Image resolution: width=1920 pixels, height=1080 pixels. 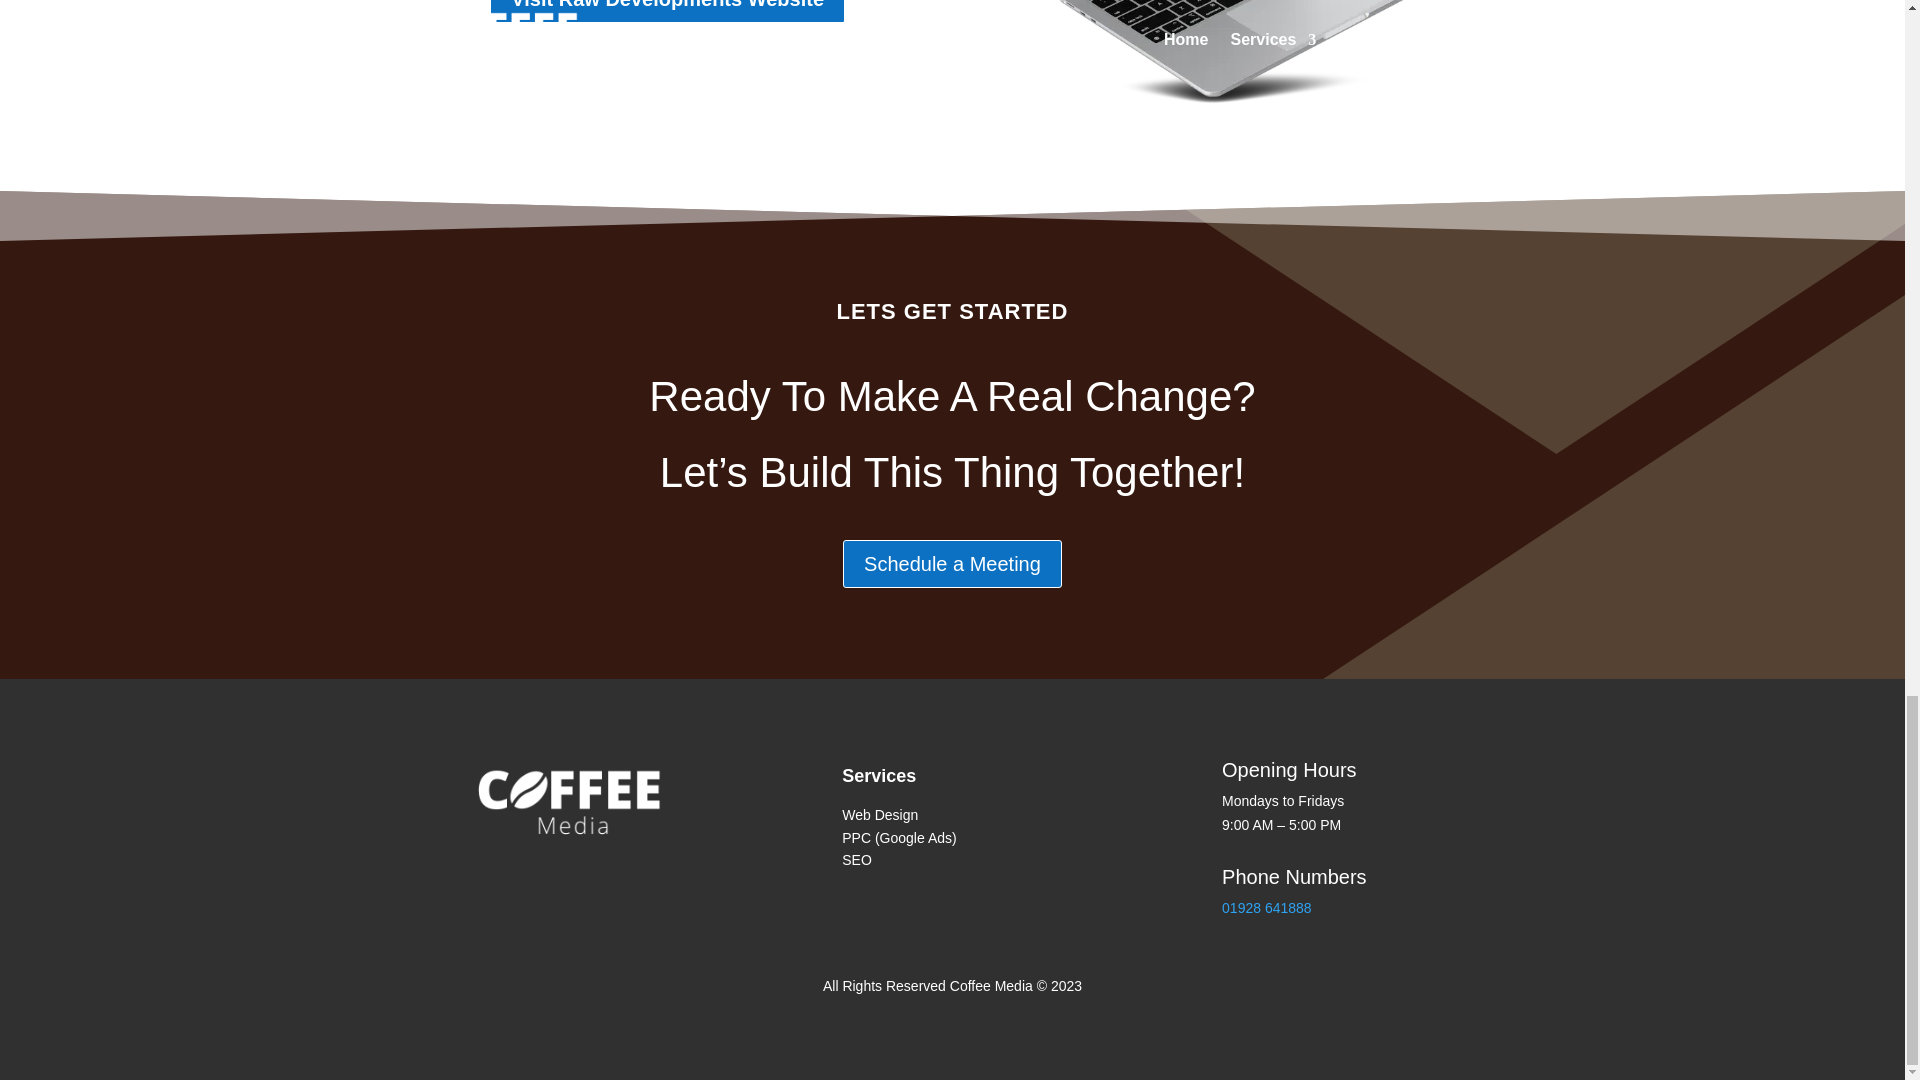 I want to click on Raw Developments, so click(x=1232, y=64).